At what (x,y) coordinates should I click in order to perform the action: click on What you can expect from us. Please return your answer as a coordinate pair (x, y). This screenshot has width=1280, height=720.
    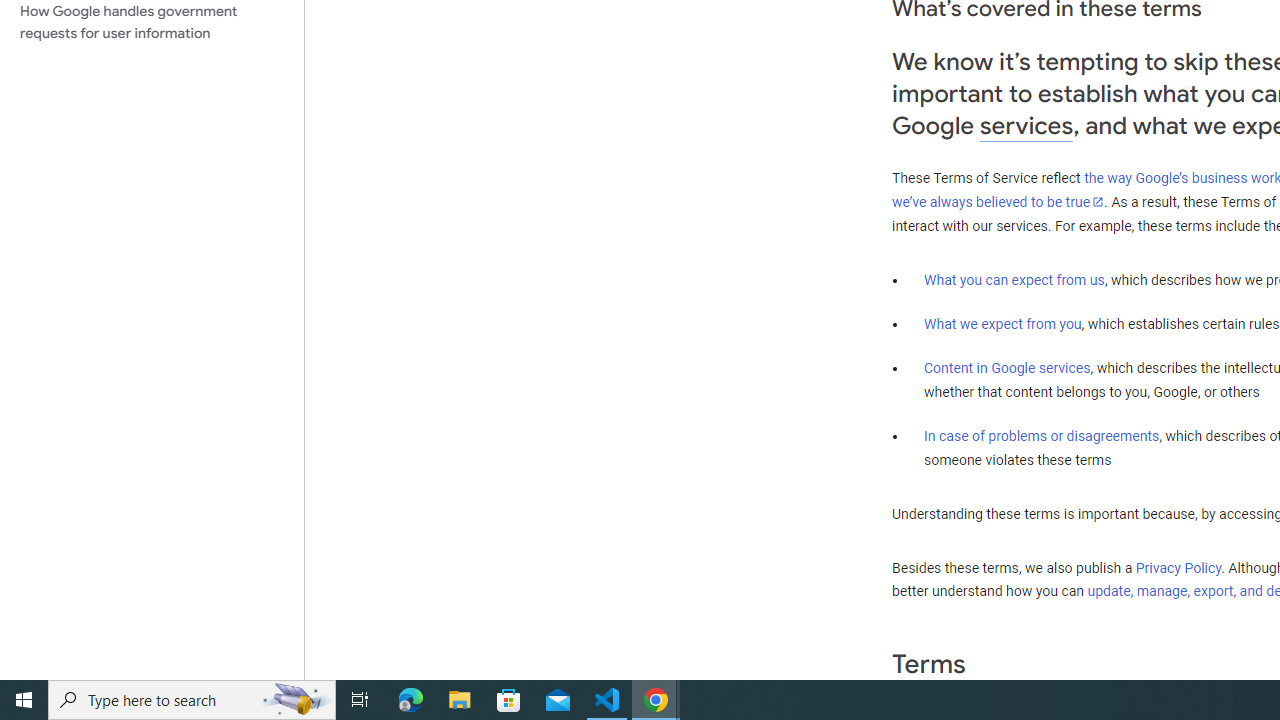
    Looking at the image, I should click on (1014, 279).